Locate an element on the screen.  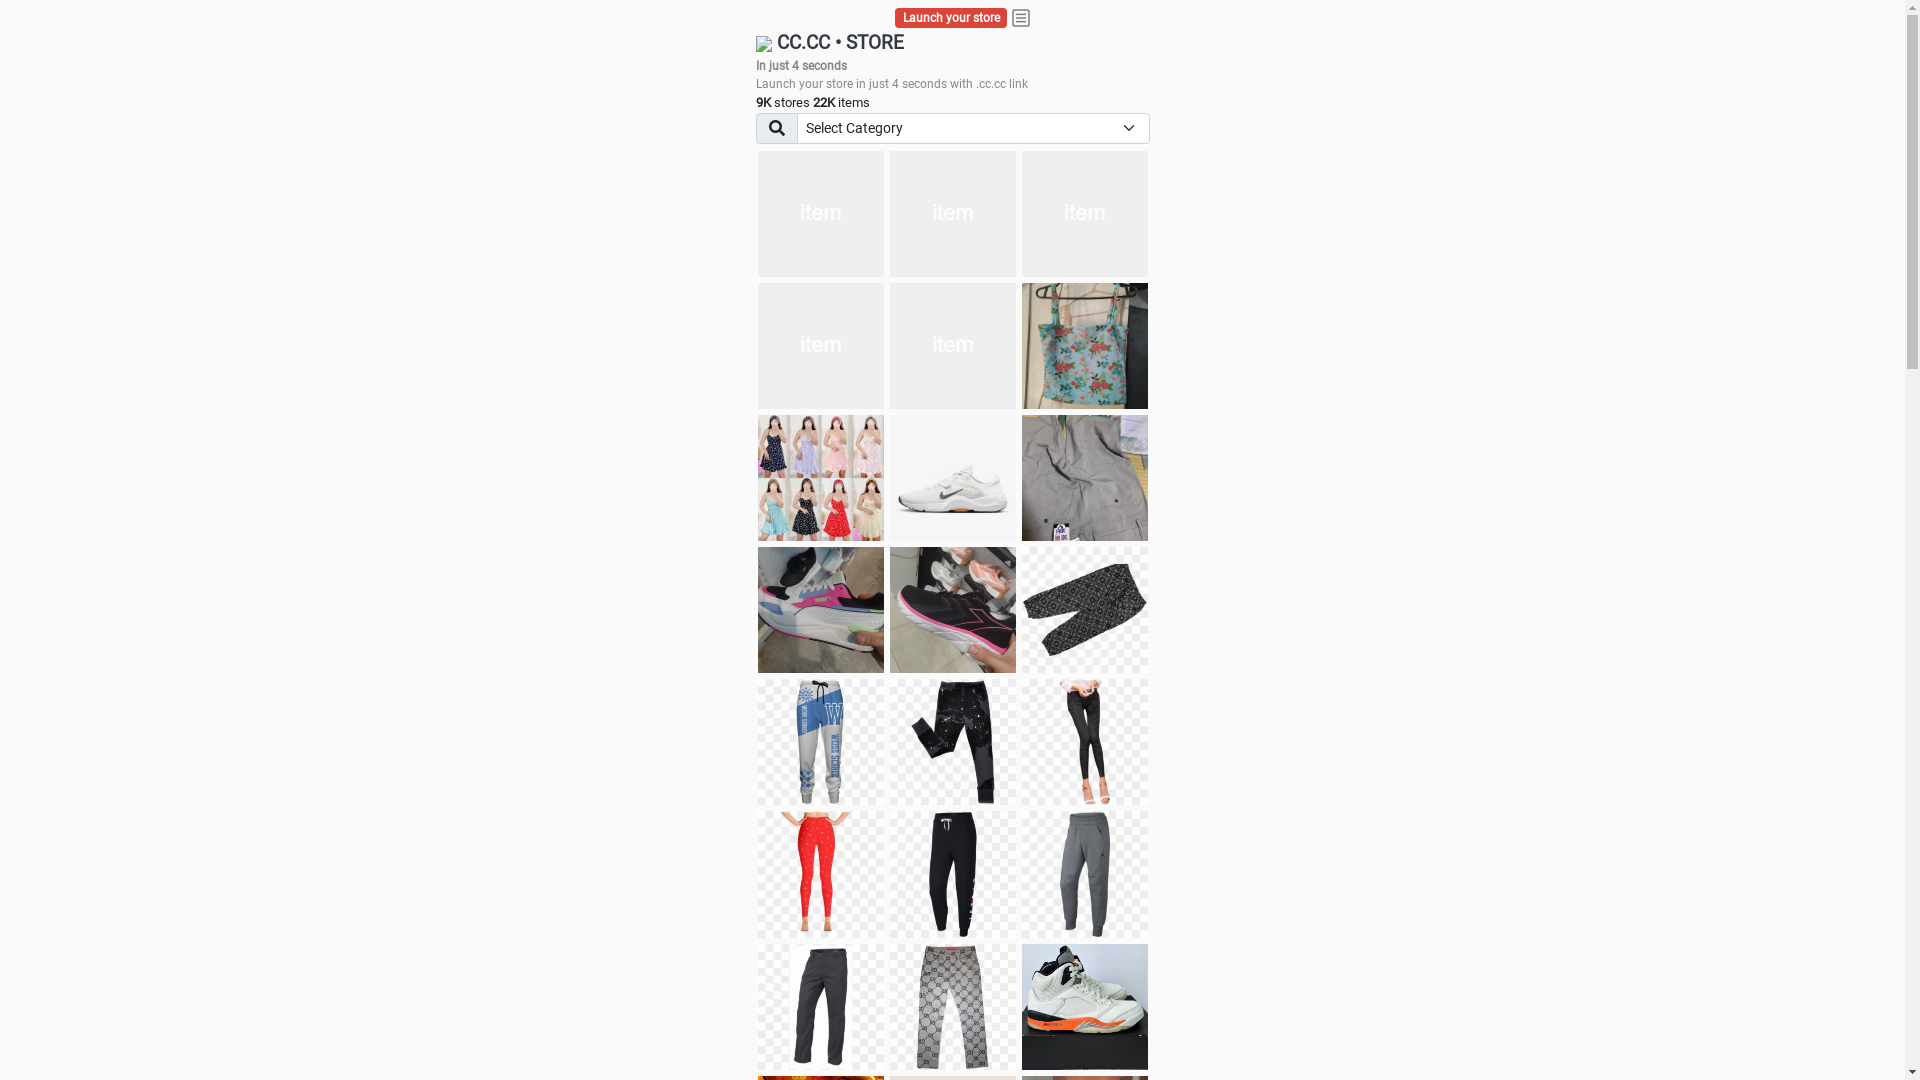
Pant is located at coordinates (821, 742).